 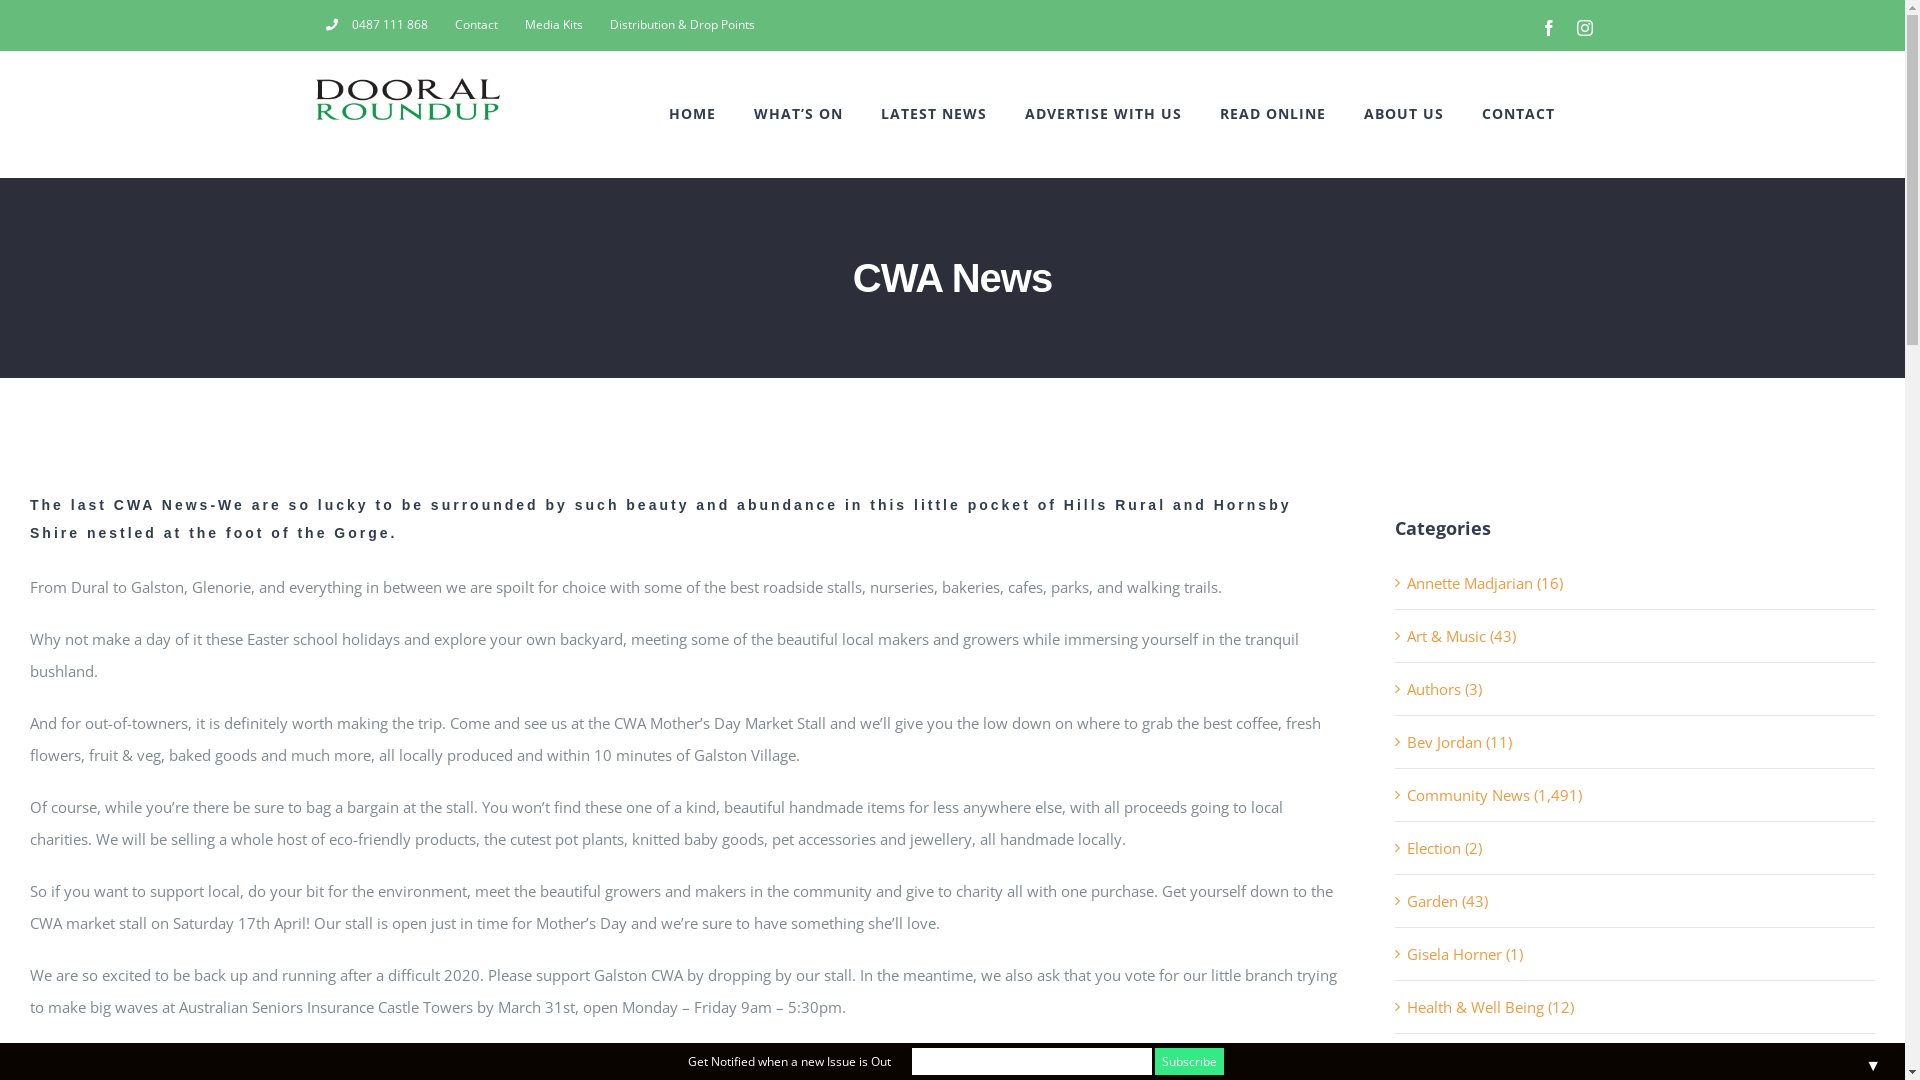 What do you see at coordinates (682, 25) in the screenshot?
I see `Distribution & Drop Points` at bounding box center [682, 25].